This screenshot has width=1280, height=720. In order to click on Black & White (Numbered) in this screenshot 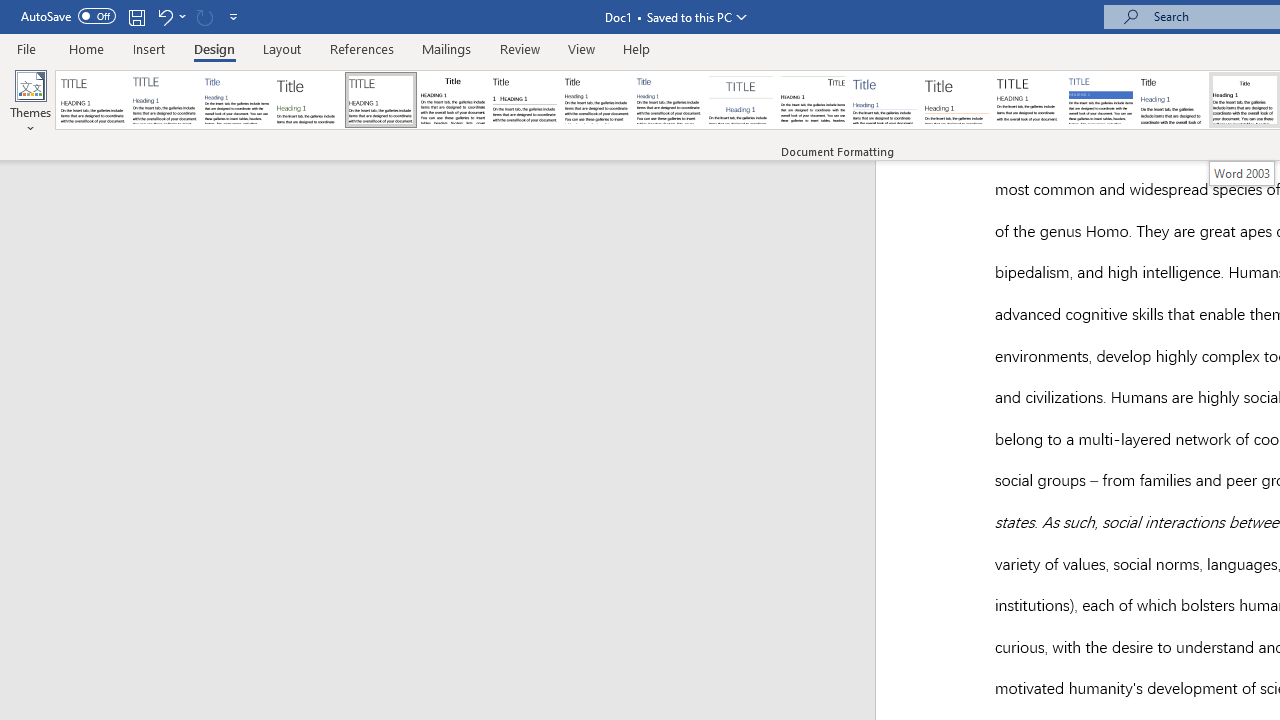, I will do `click(524, 100)`.